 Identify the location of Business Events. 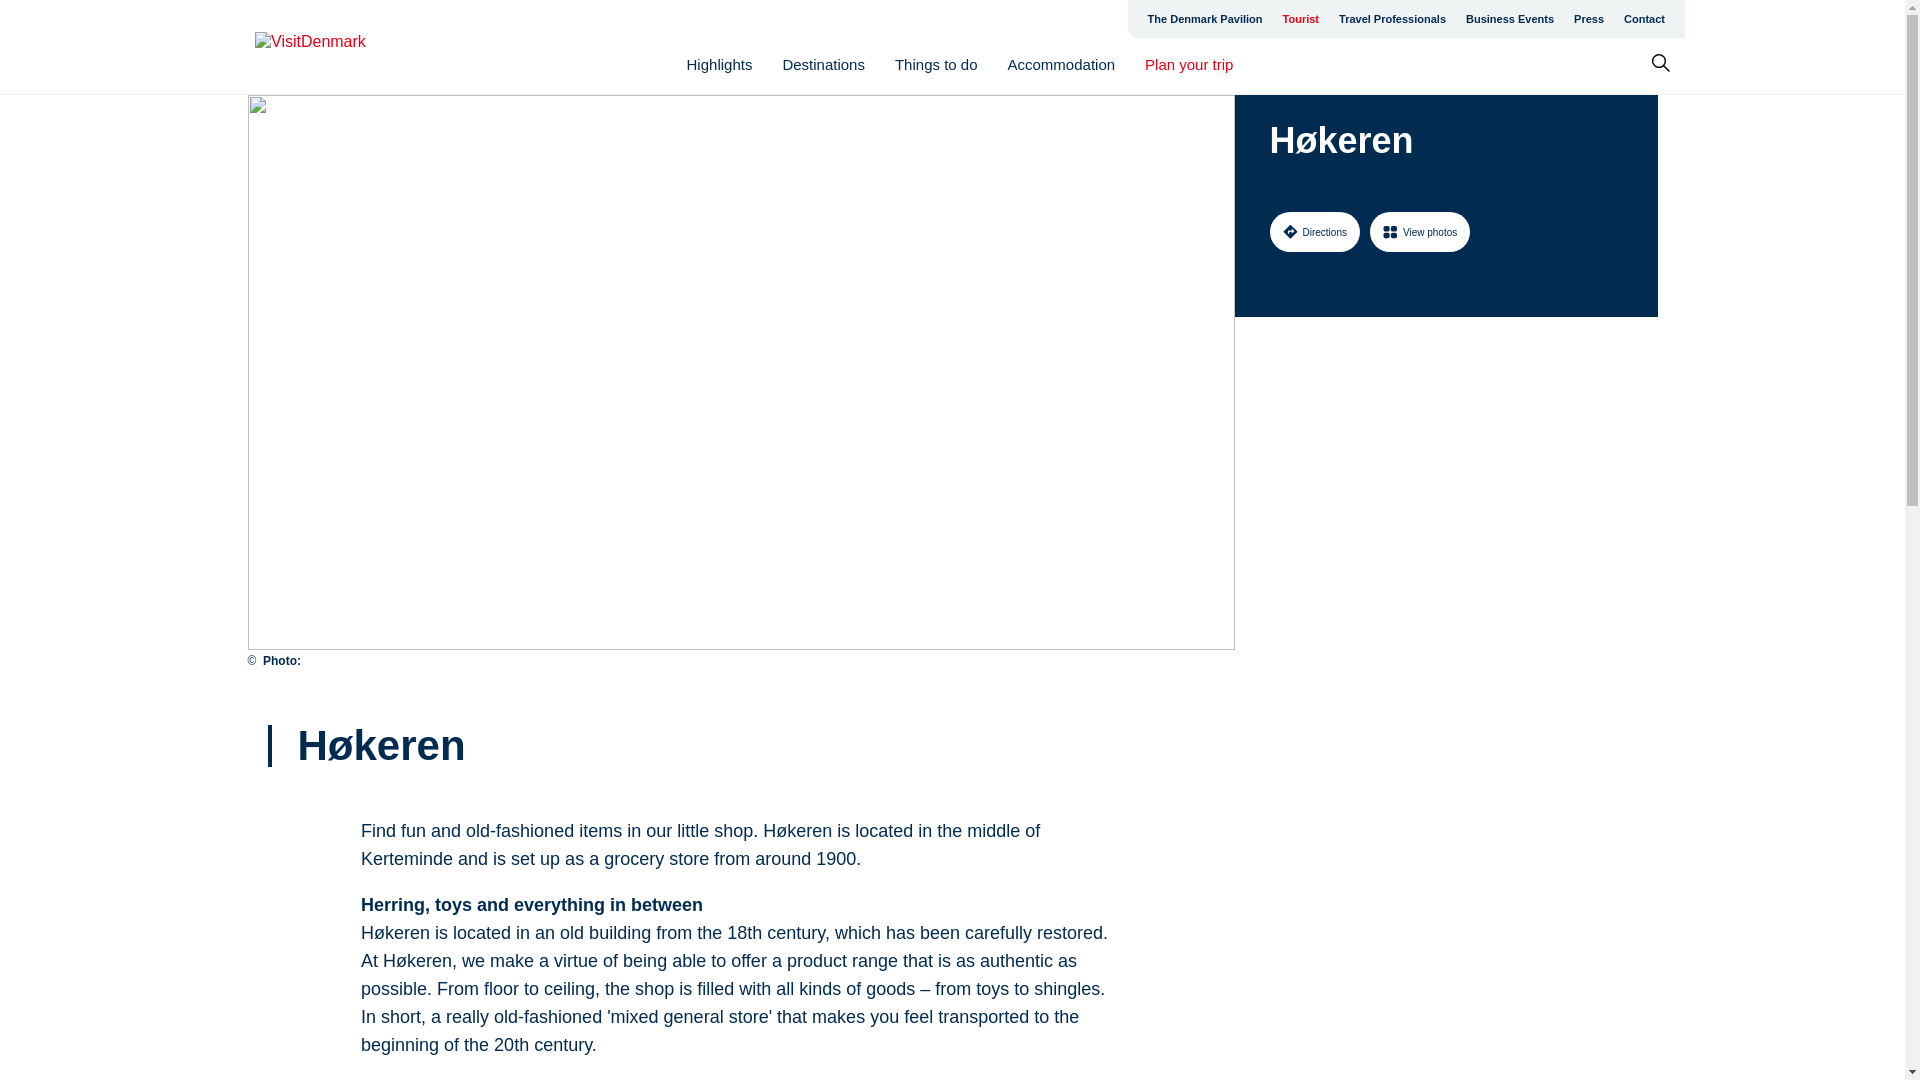
(1510, 18).